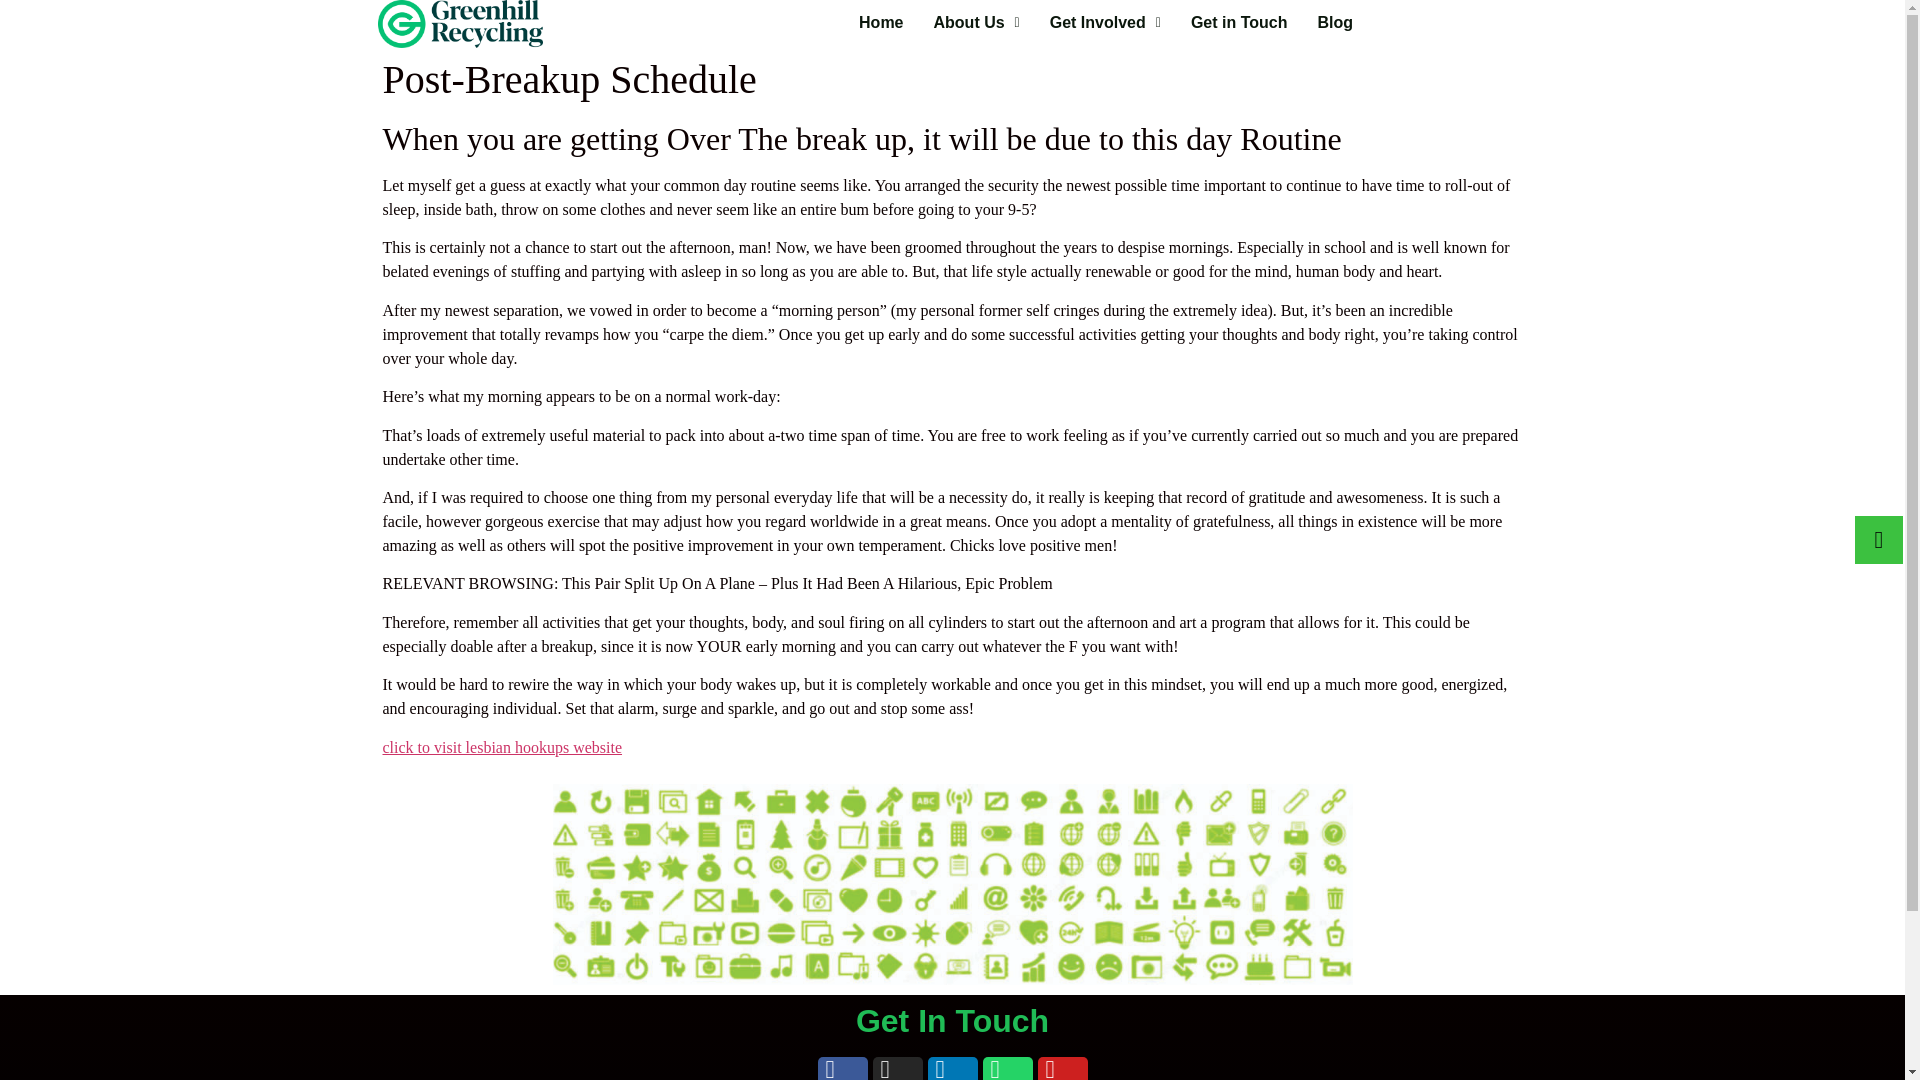  What do you see at coordinates (976, 23) in the screenshot?
I see `About Us` at bounding box center [976, 23].